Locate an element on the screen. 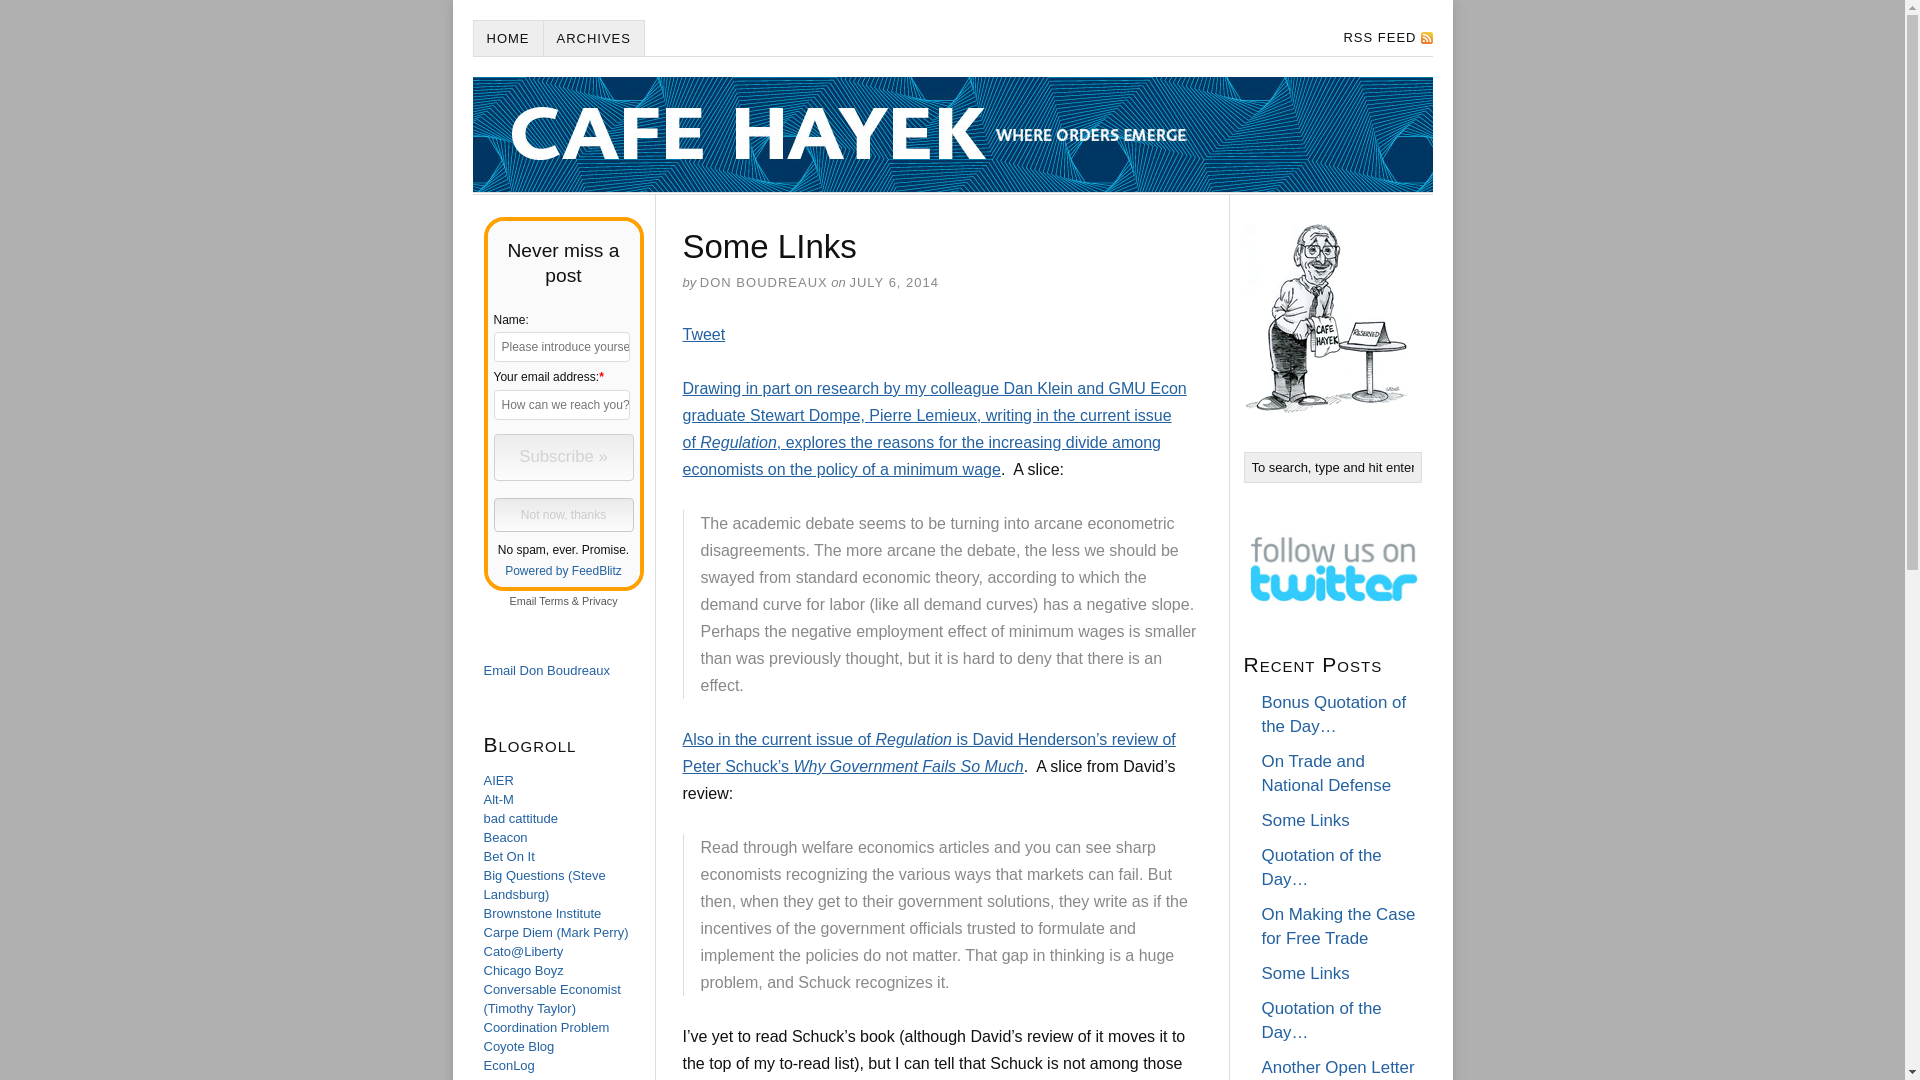  Alt-M is located at coordinates (498, 798).